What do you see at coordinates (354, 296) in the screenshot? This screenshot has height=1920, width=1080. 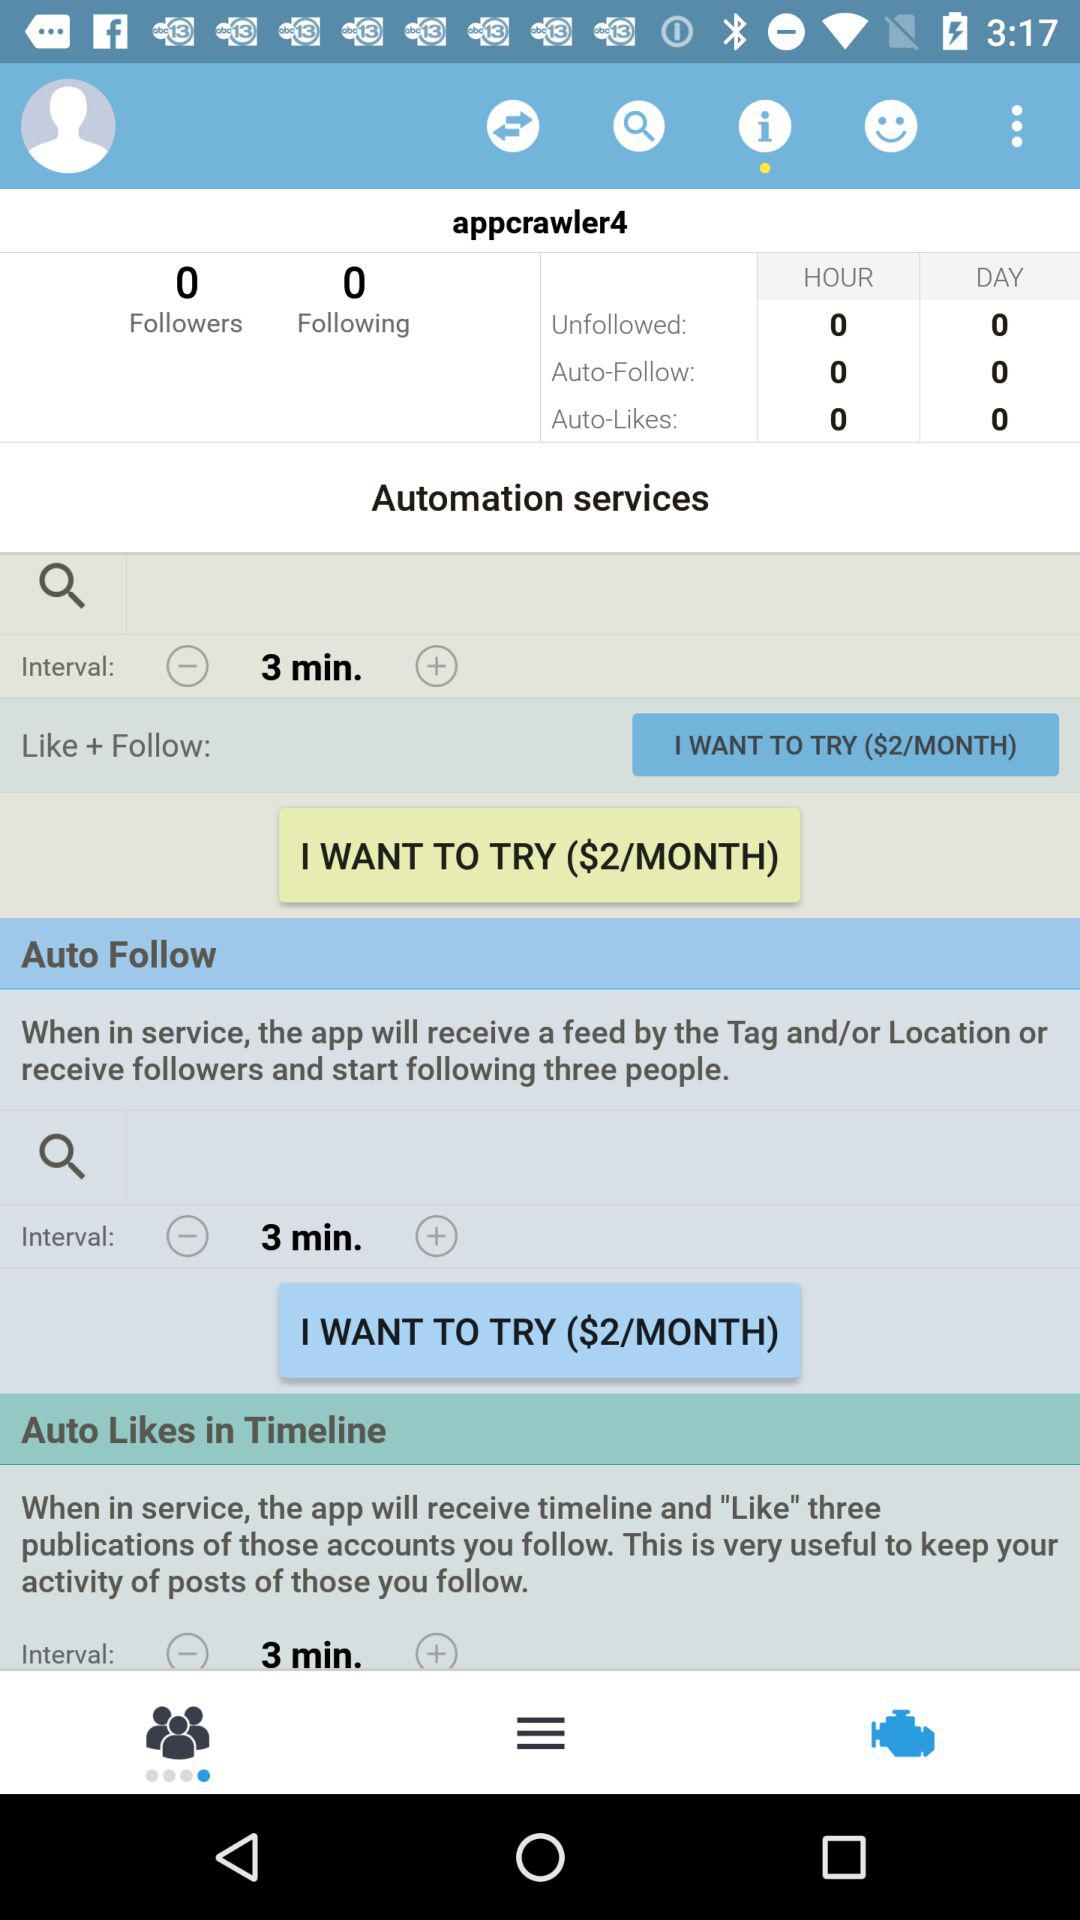 I see `tap icon to the right of 0
followers` at bounding box center [354, 296].